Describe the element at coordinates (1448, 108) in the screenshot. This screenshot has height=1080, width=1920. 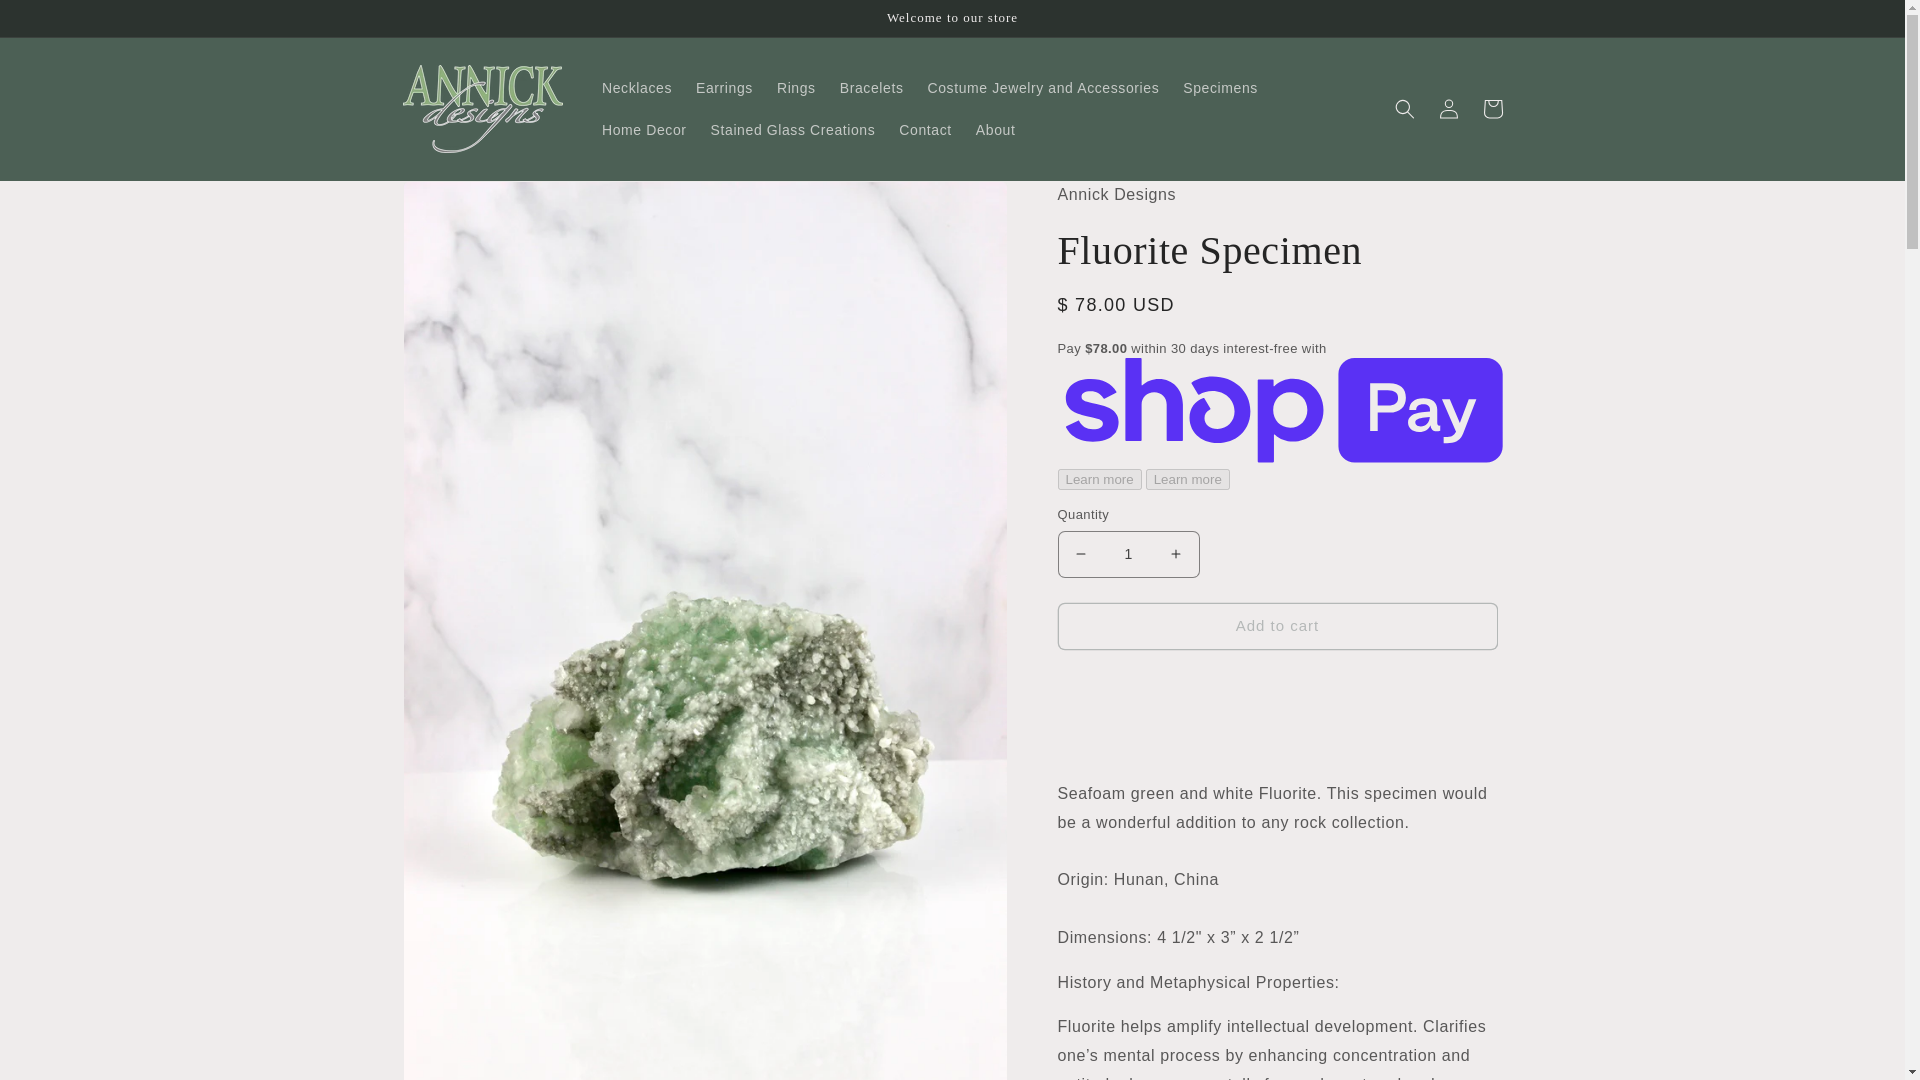
I see `Log in` at that location.